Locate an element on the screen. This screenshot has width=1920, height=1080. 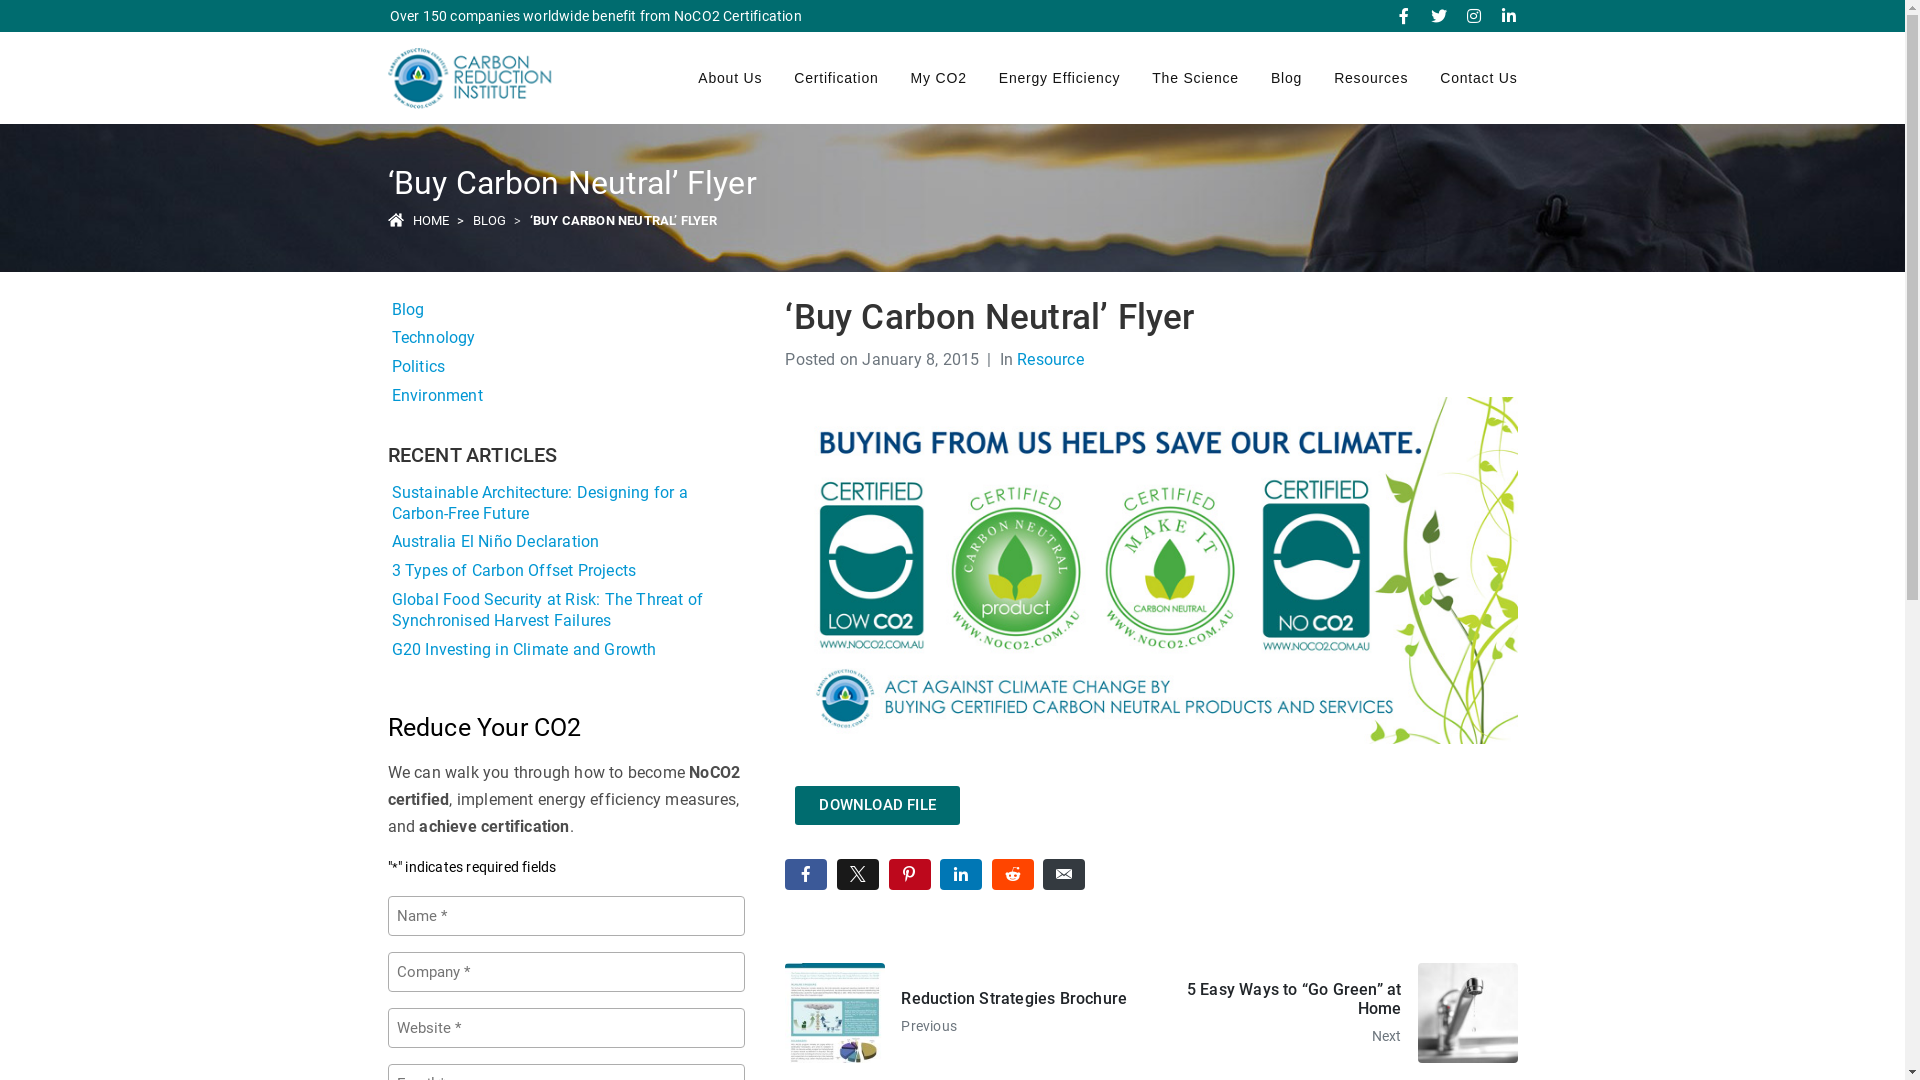
Blog is located at coordinates (567, 310).